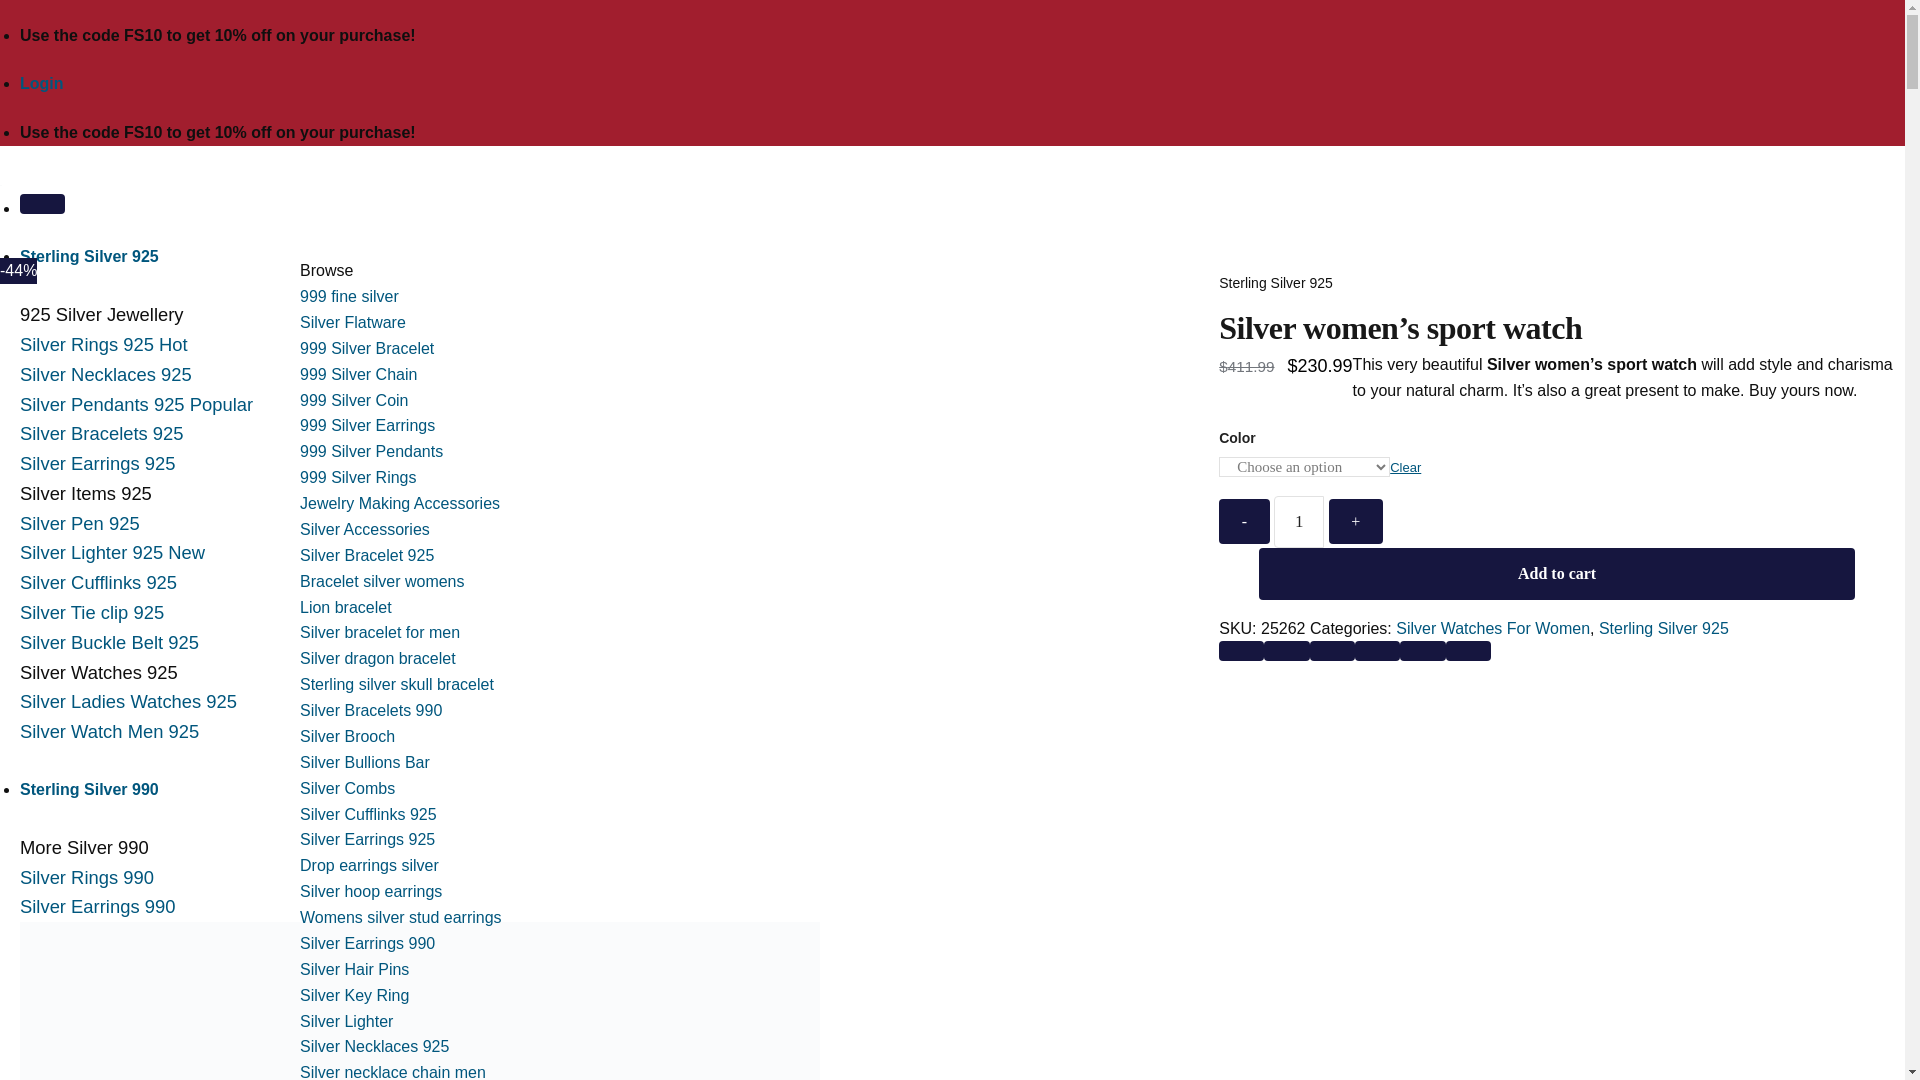 The image size is (1920, 1080). What do you see at coordinates (1422, 650) in the screenshot?
I see `Pin on Pinterest` at bounding box center [1422, 650].